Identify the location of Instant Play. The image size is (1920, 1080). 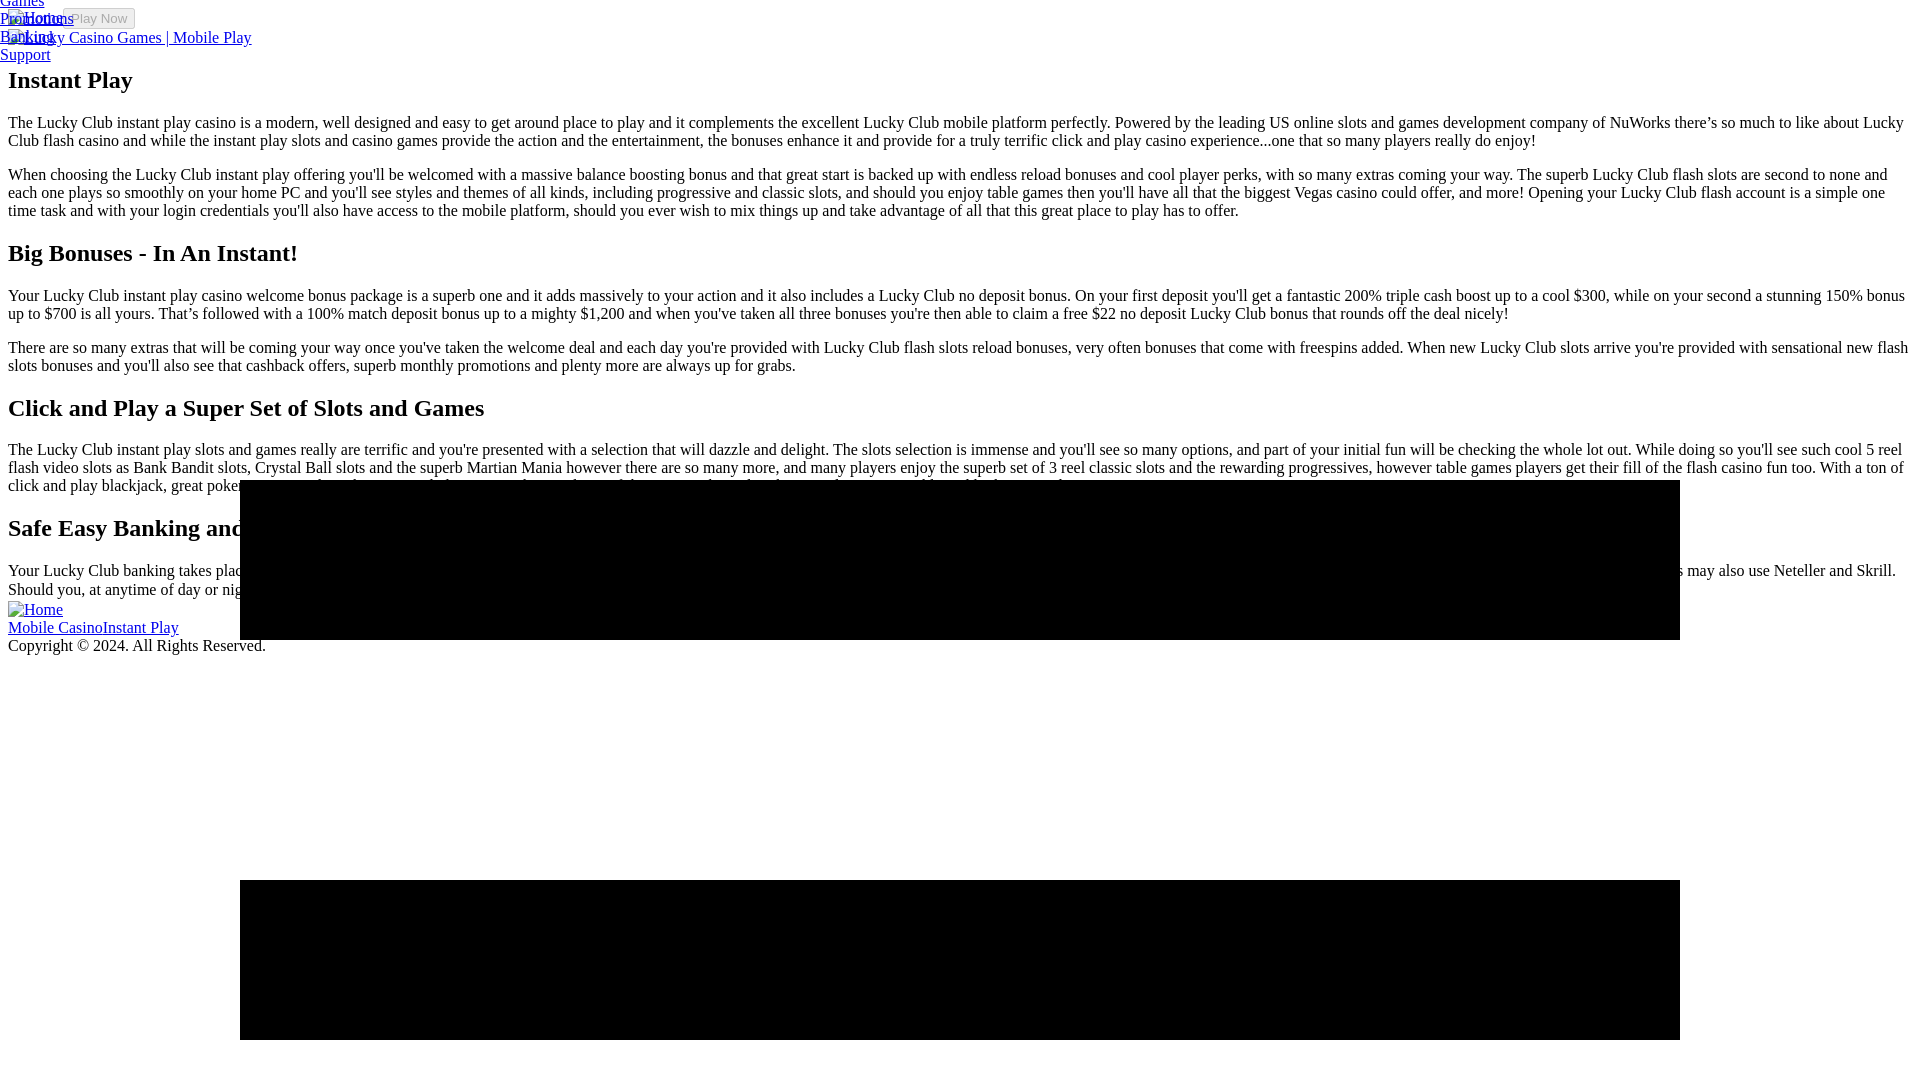
(140, 627).